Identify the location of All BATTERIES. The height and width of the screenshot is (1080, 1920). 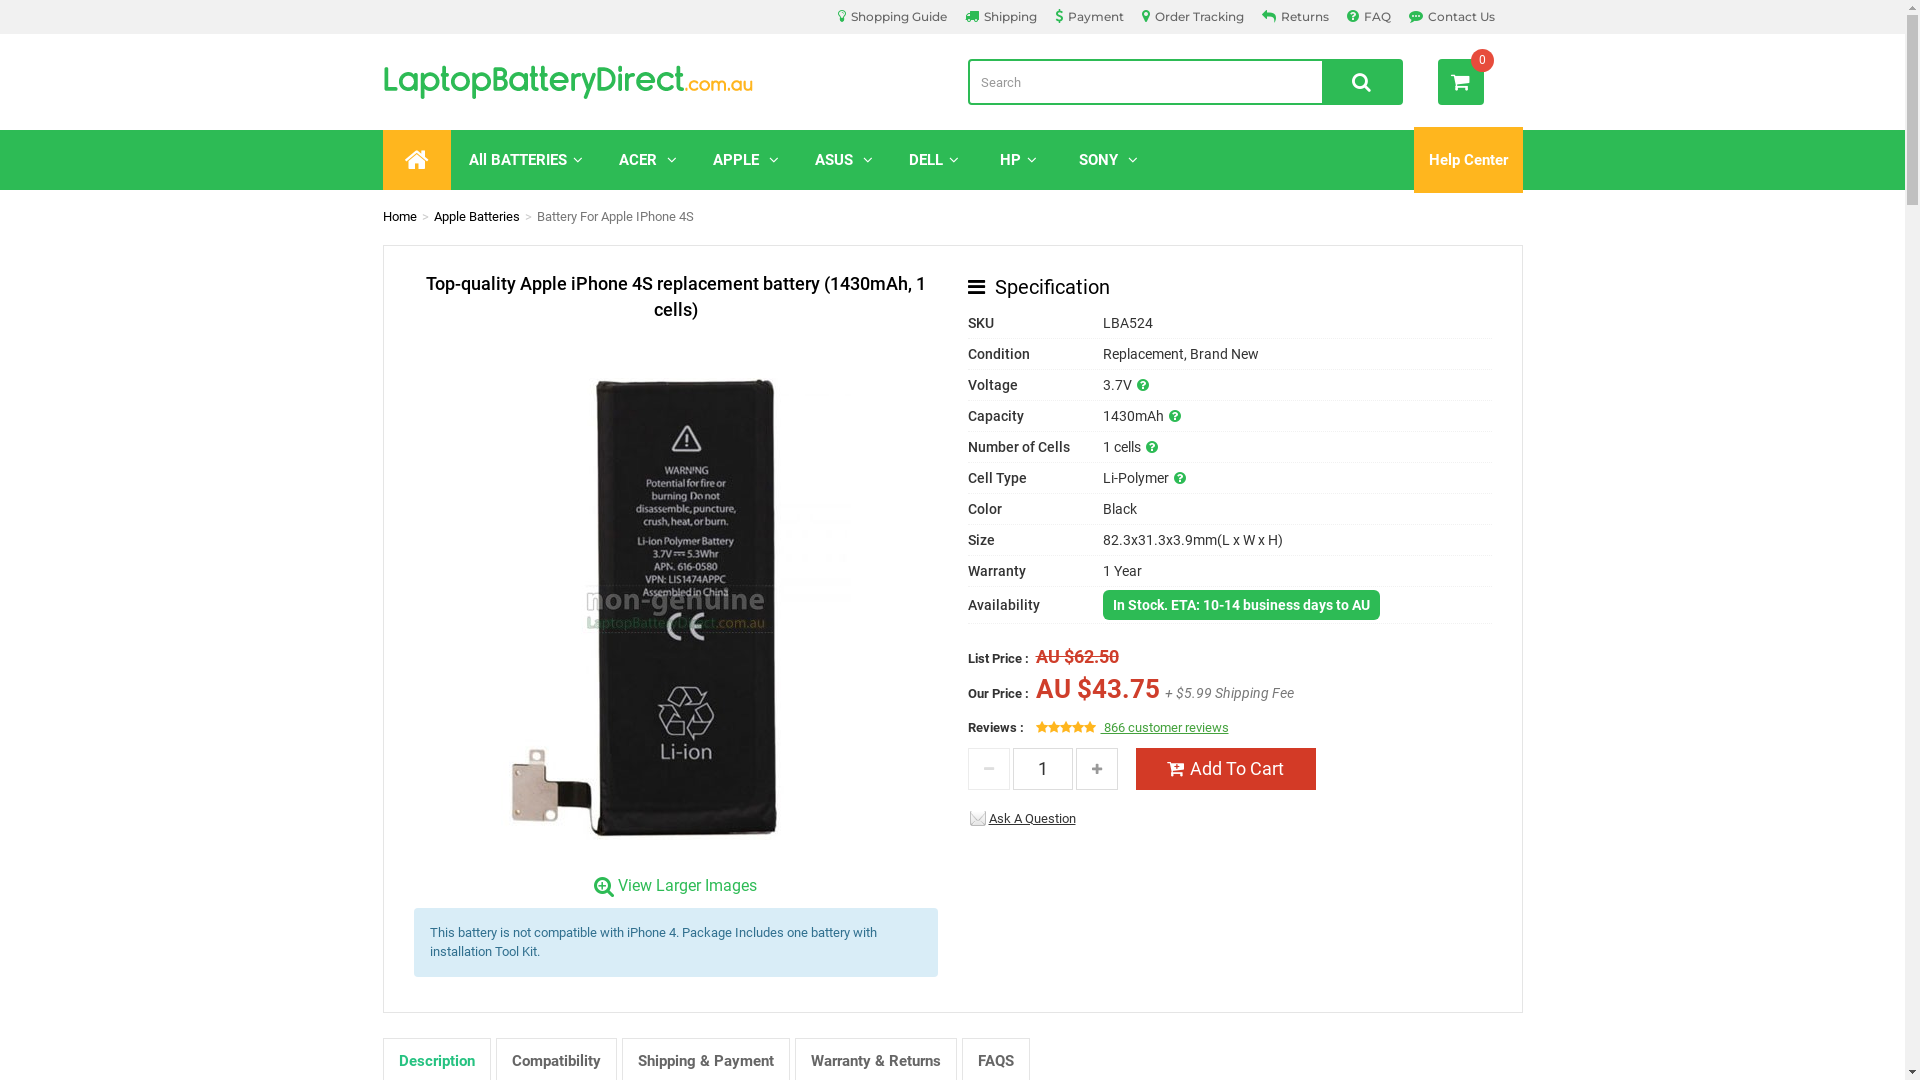
(525, 160).